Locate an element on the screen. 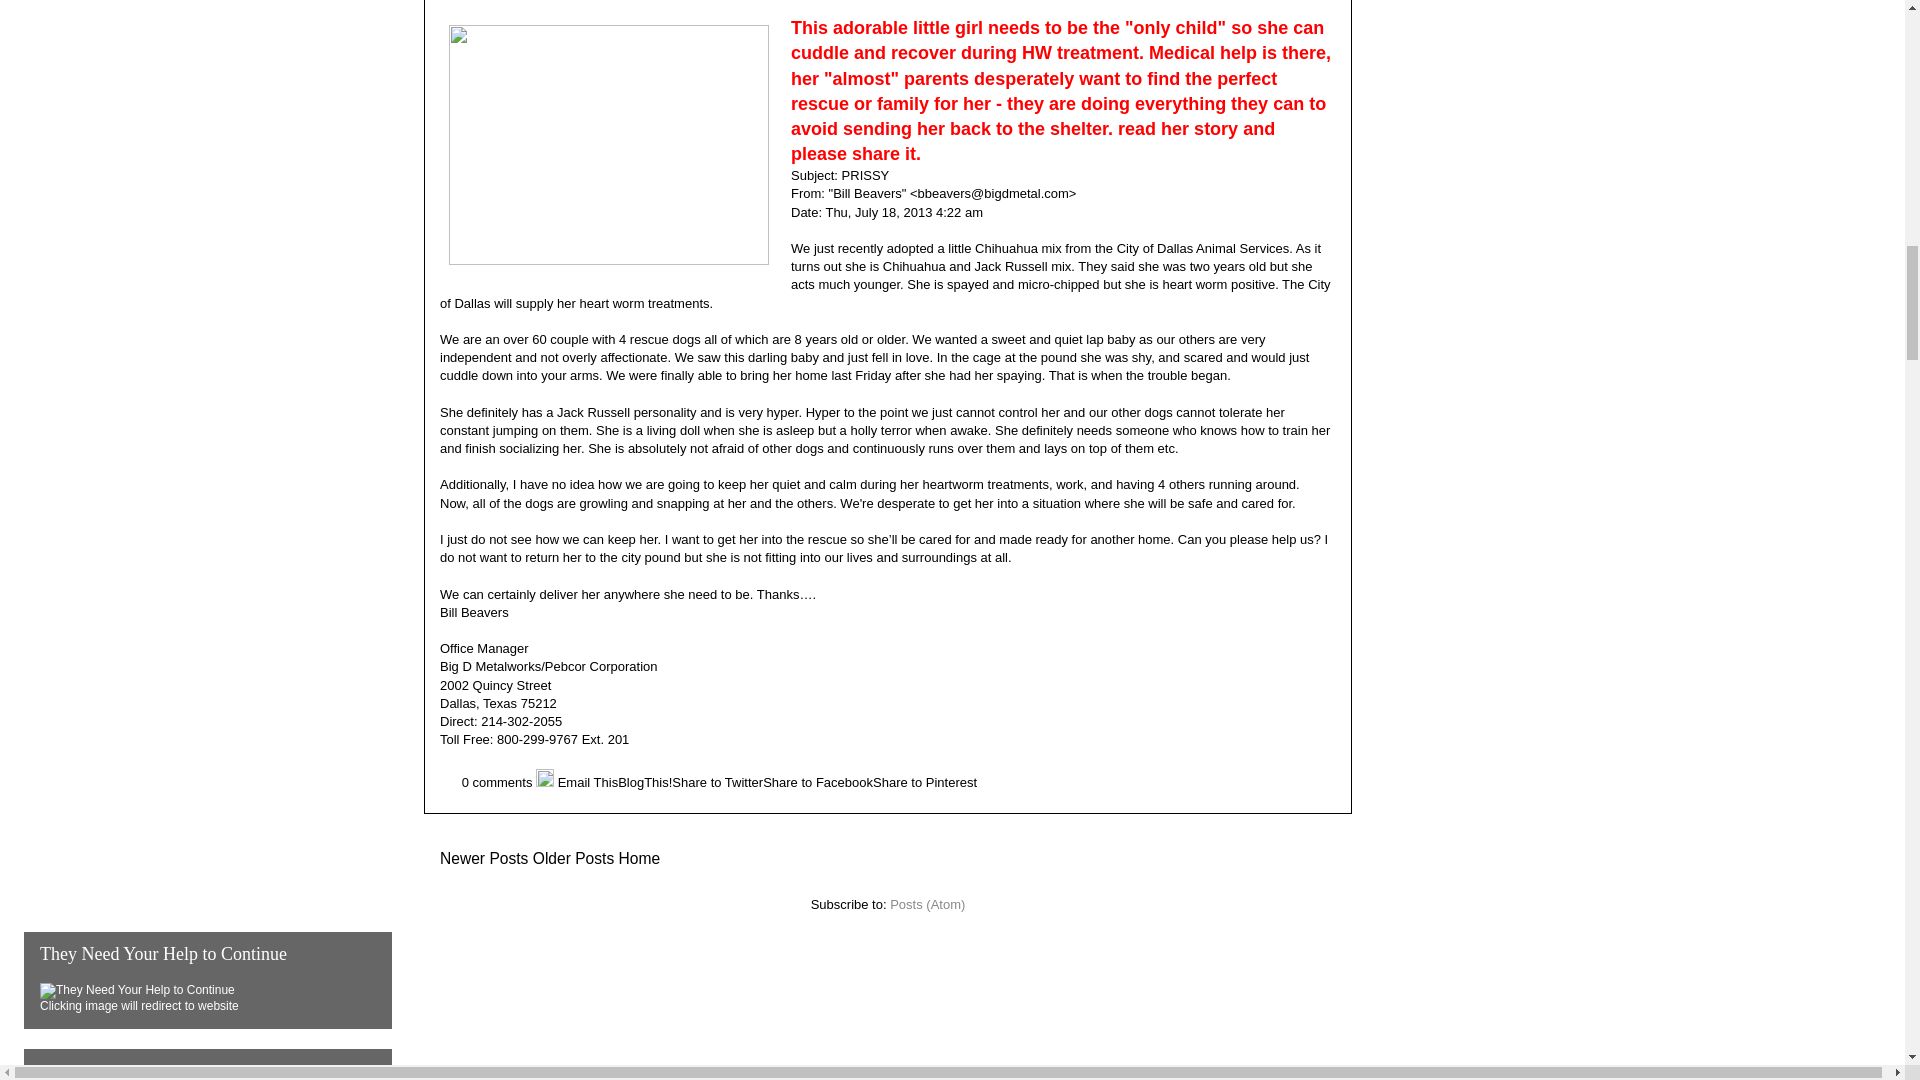 This screenshot has width=1920, height=1080. Email Post is located at coordinates (450, 782).